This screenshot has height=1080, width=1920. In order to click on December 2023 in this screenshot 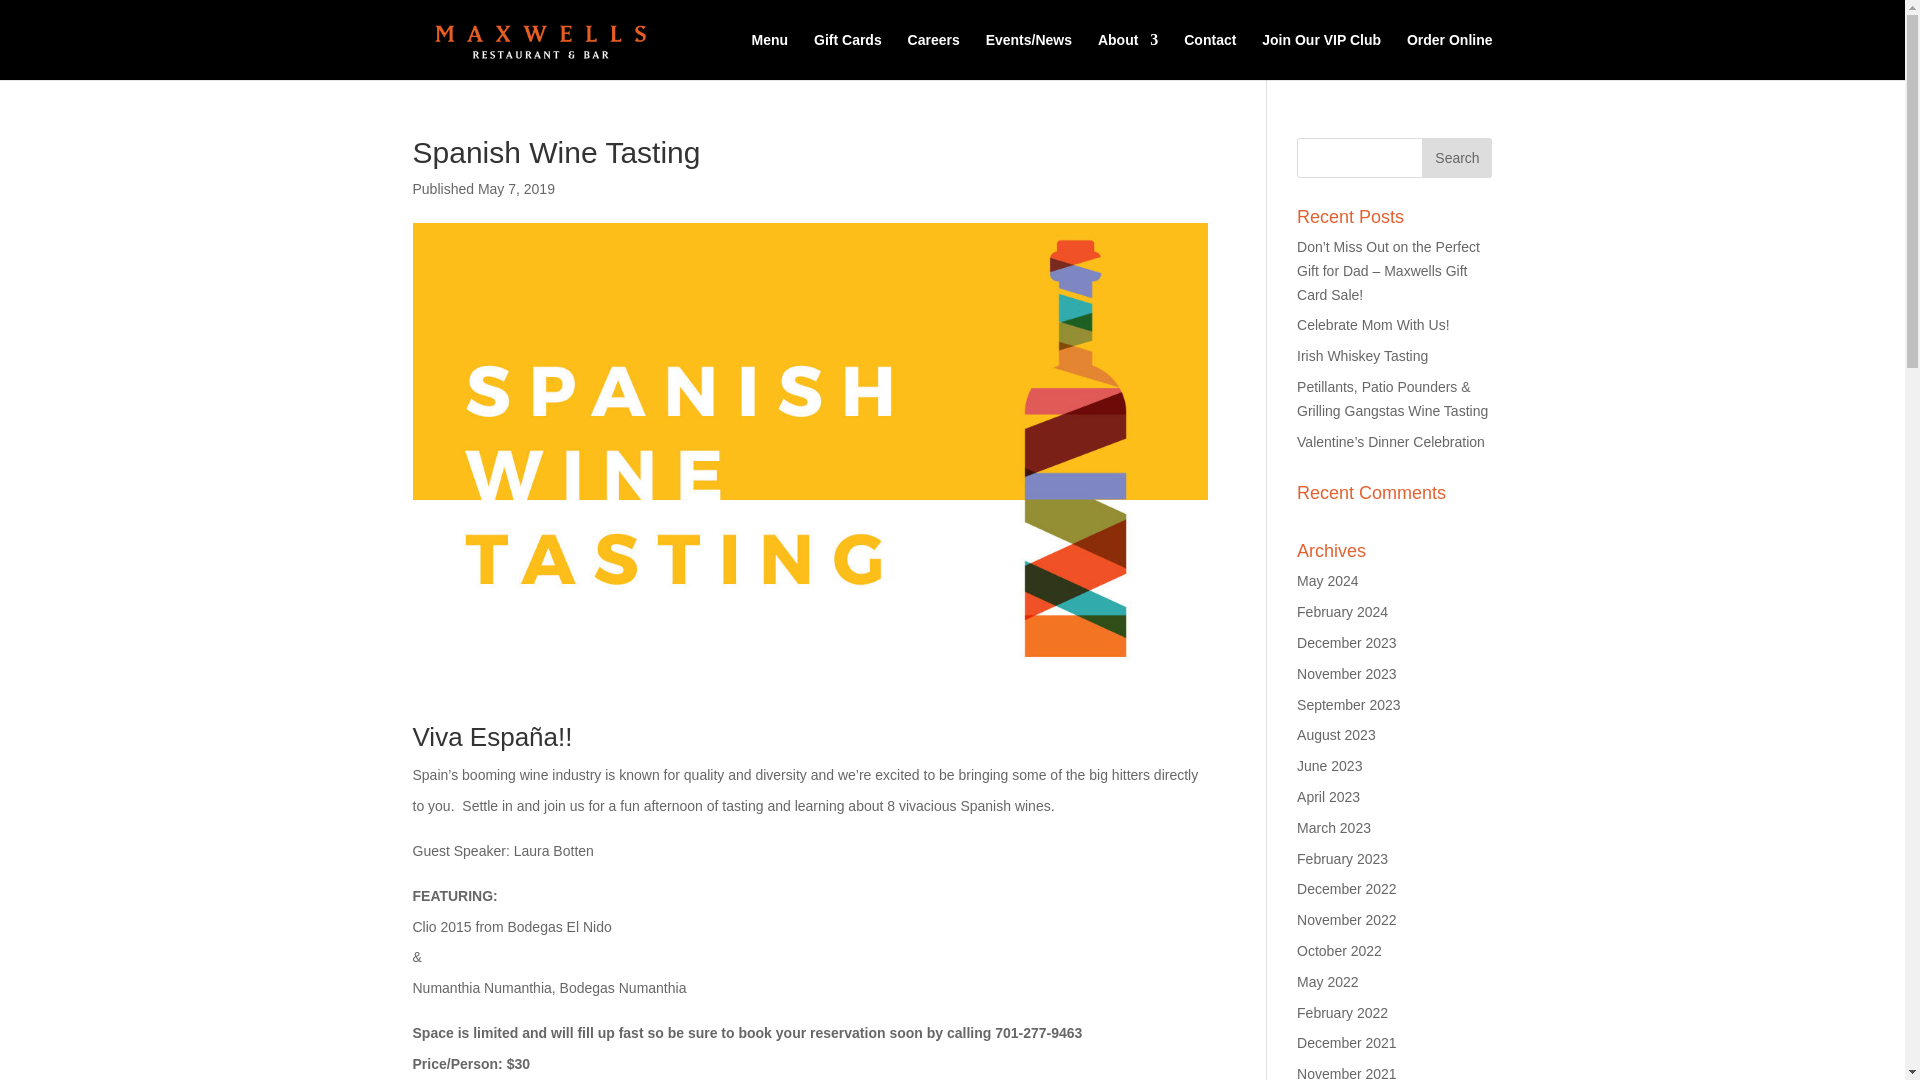, I will do `click(1347, 643)`.